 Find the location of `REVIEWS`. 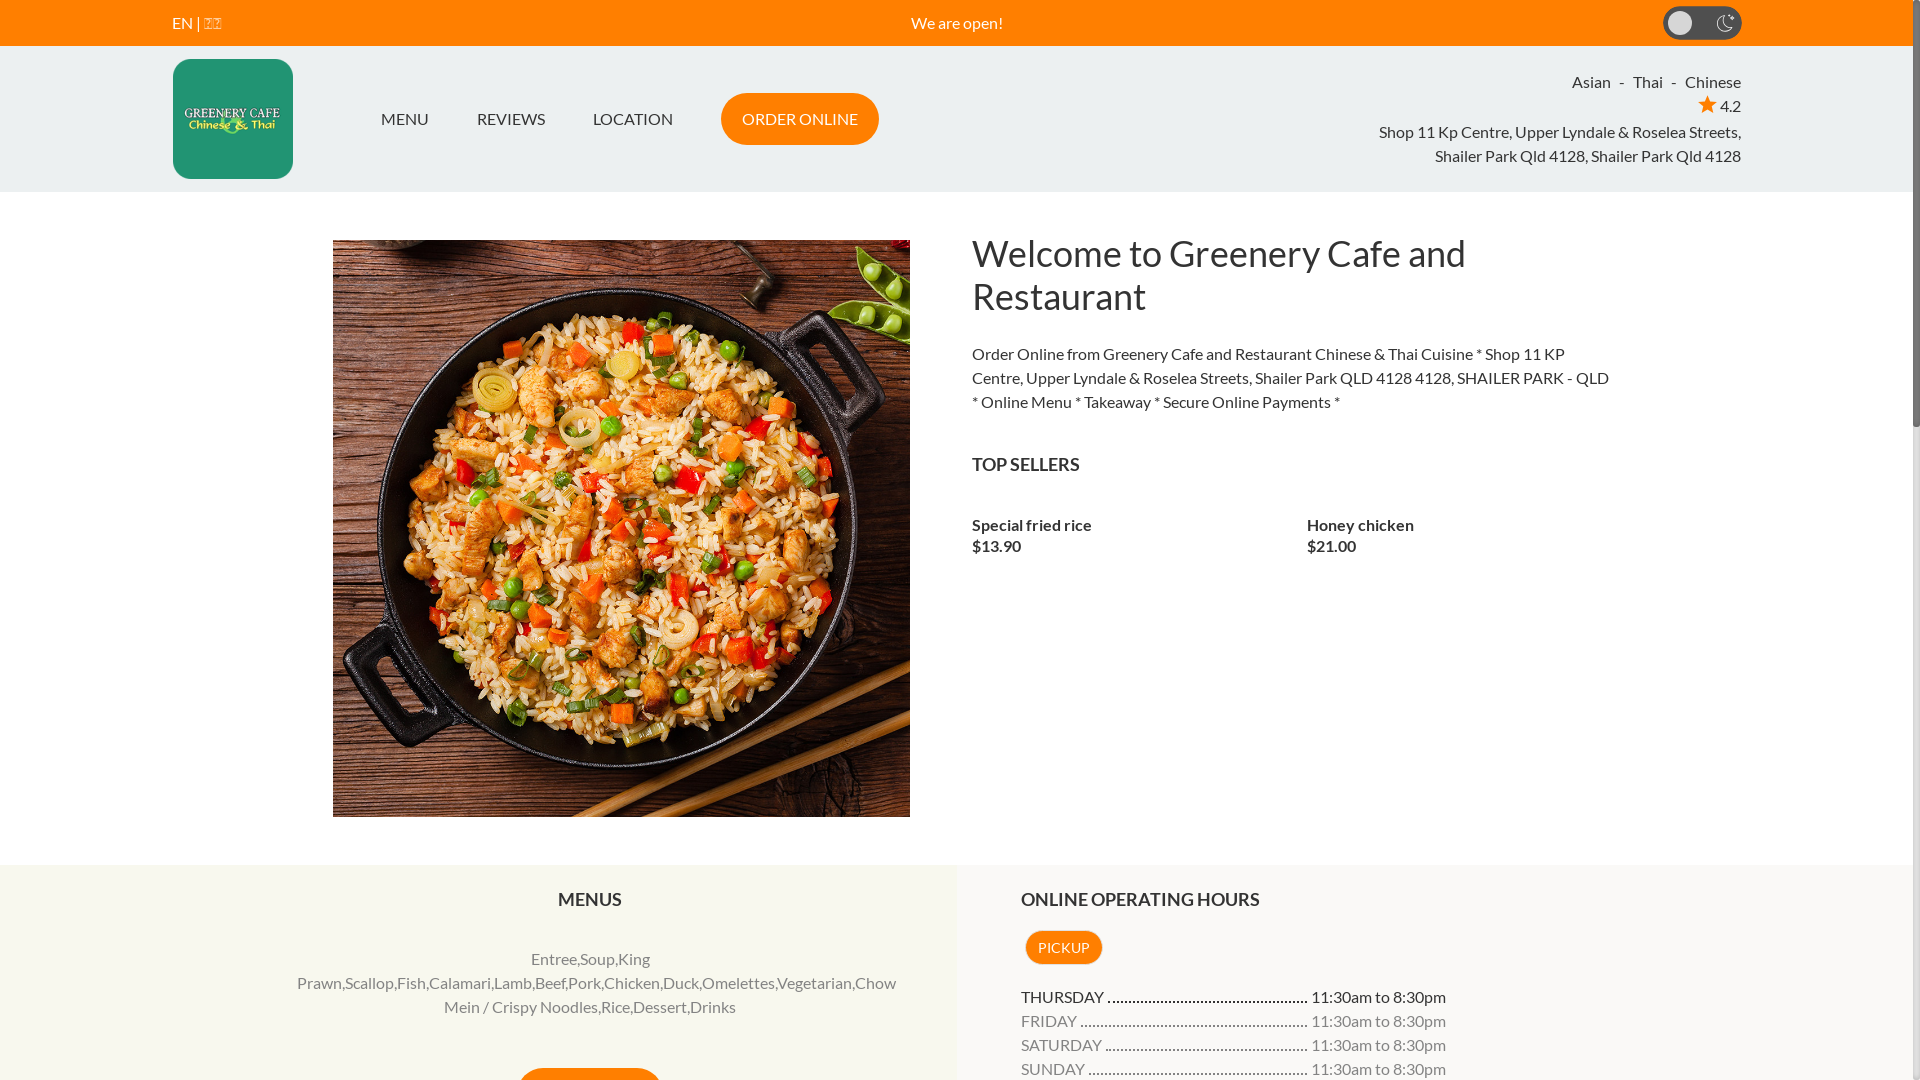

REVIEWS is located at coordinates (510, 119).